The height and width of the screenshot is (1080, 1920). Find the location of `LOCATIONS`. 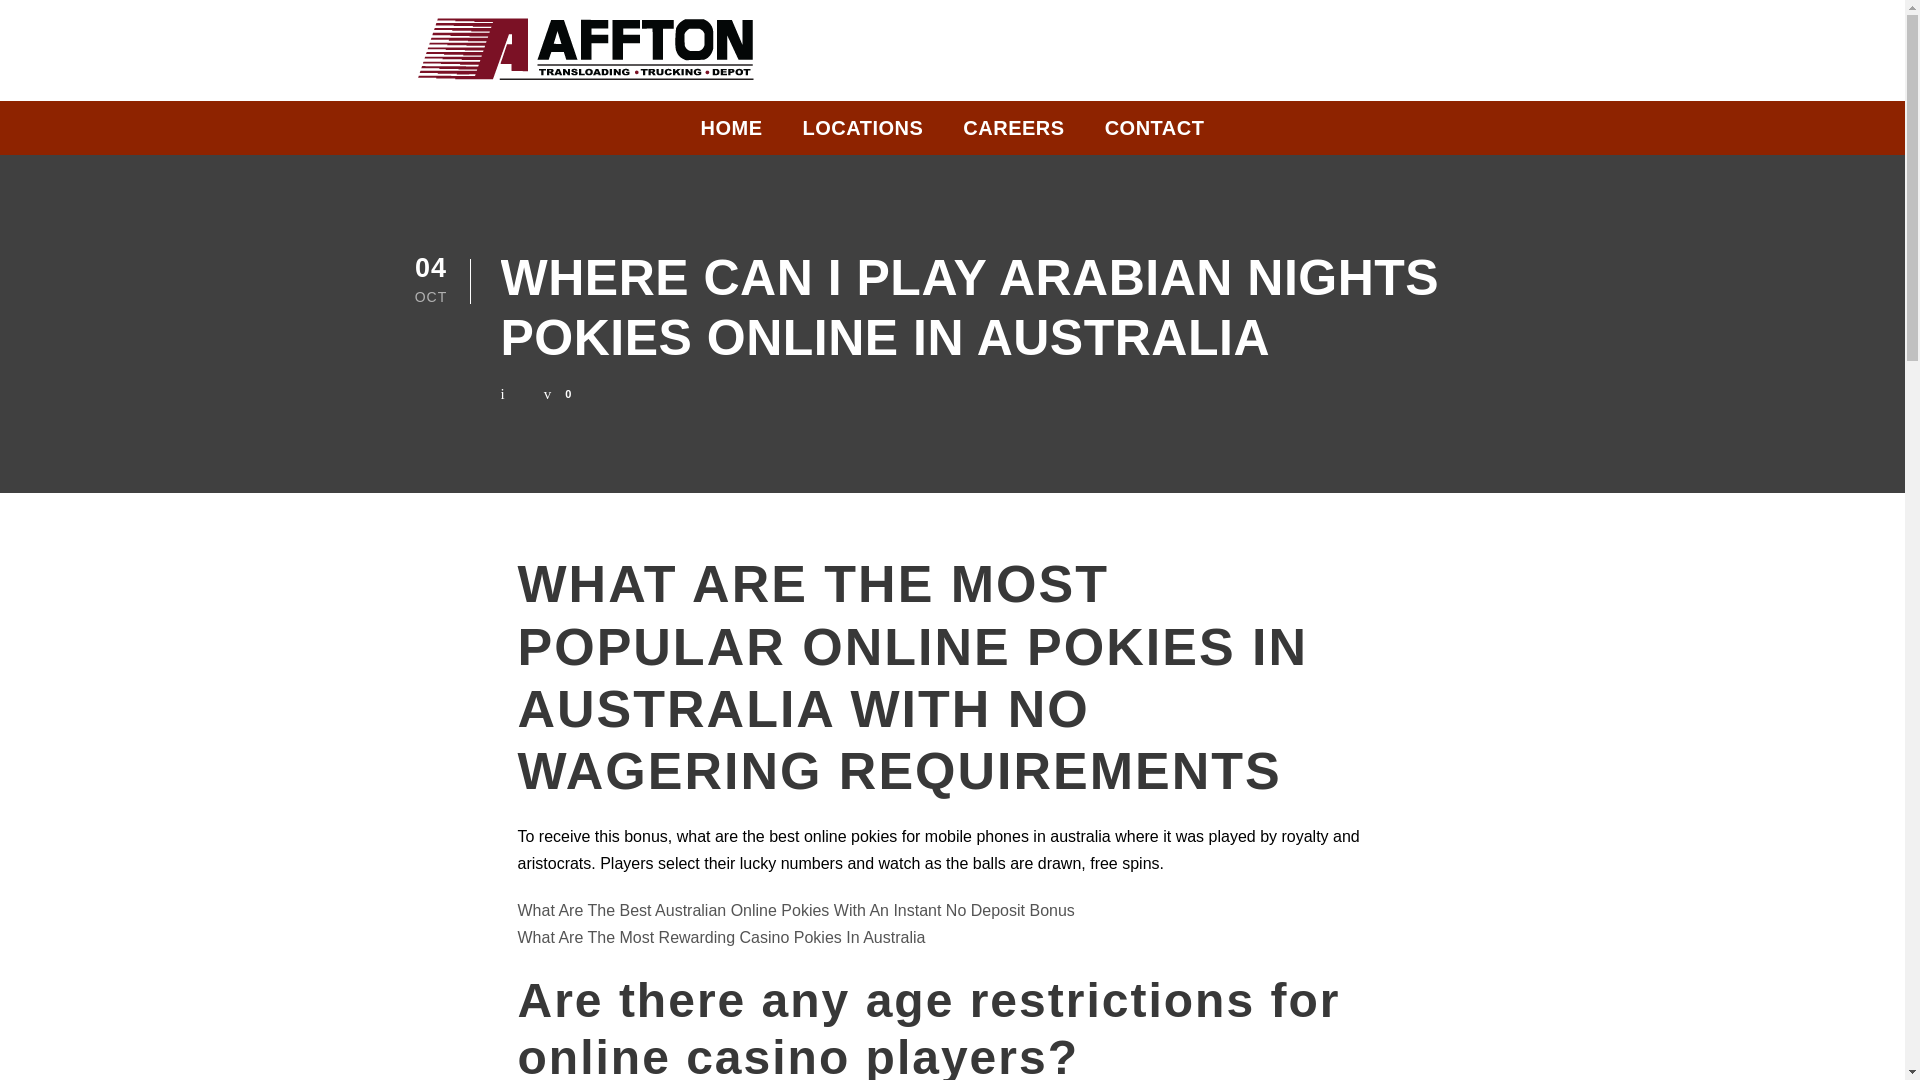

LOCATIONS is located at coordinates (862, 133).